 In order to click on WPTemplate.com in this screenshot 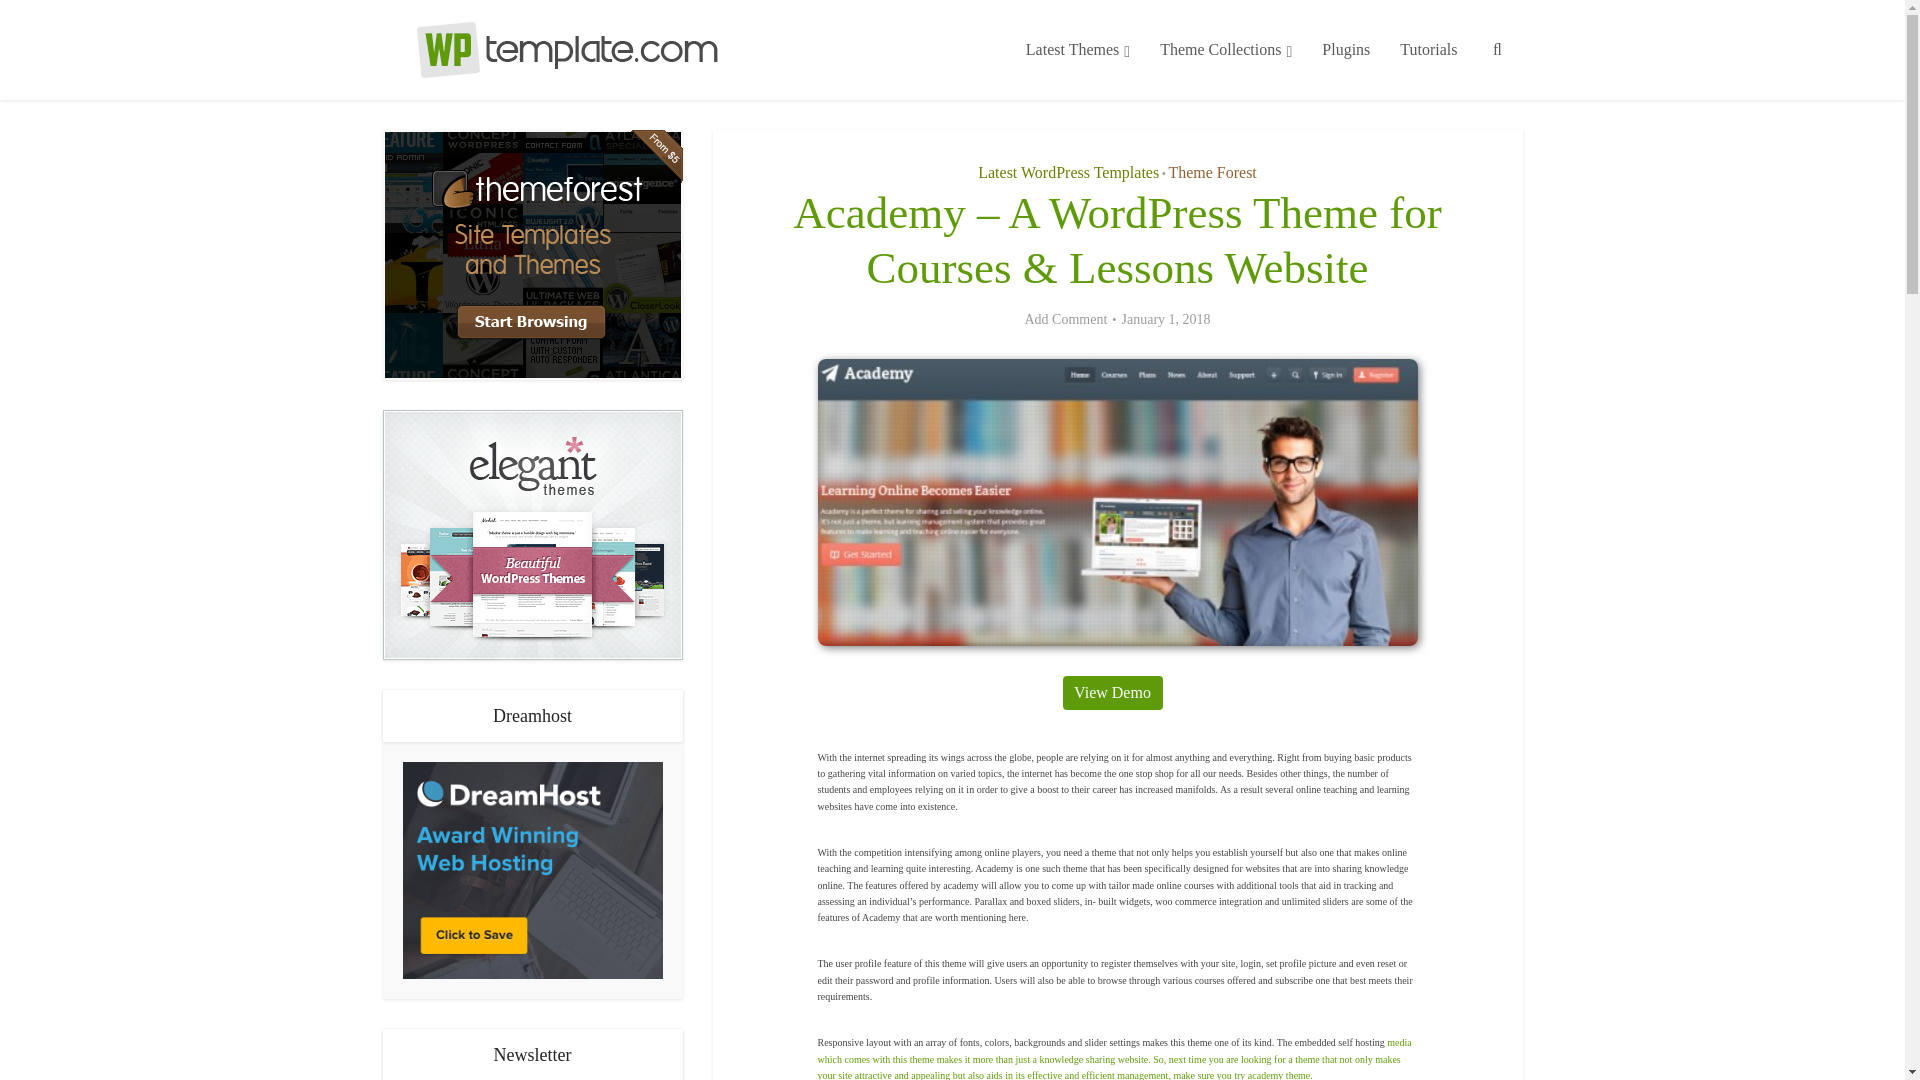, I will do `click(552, 50)`.